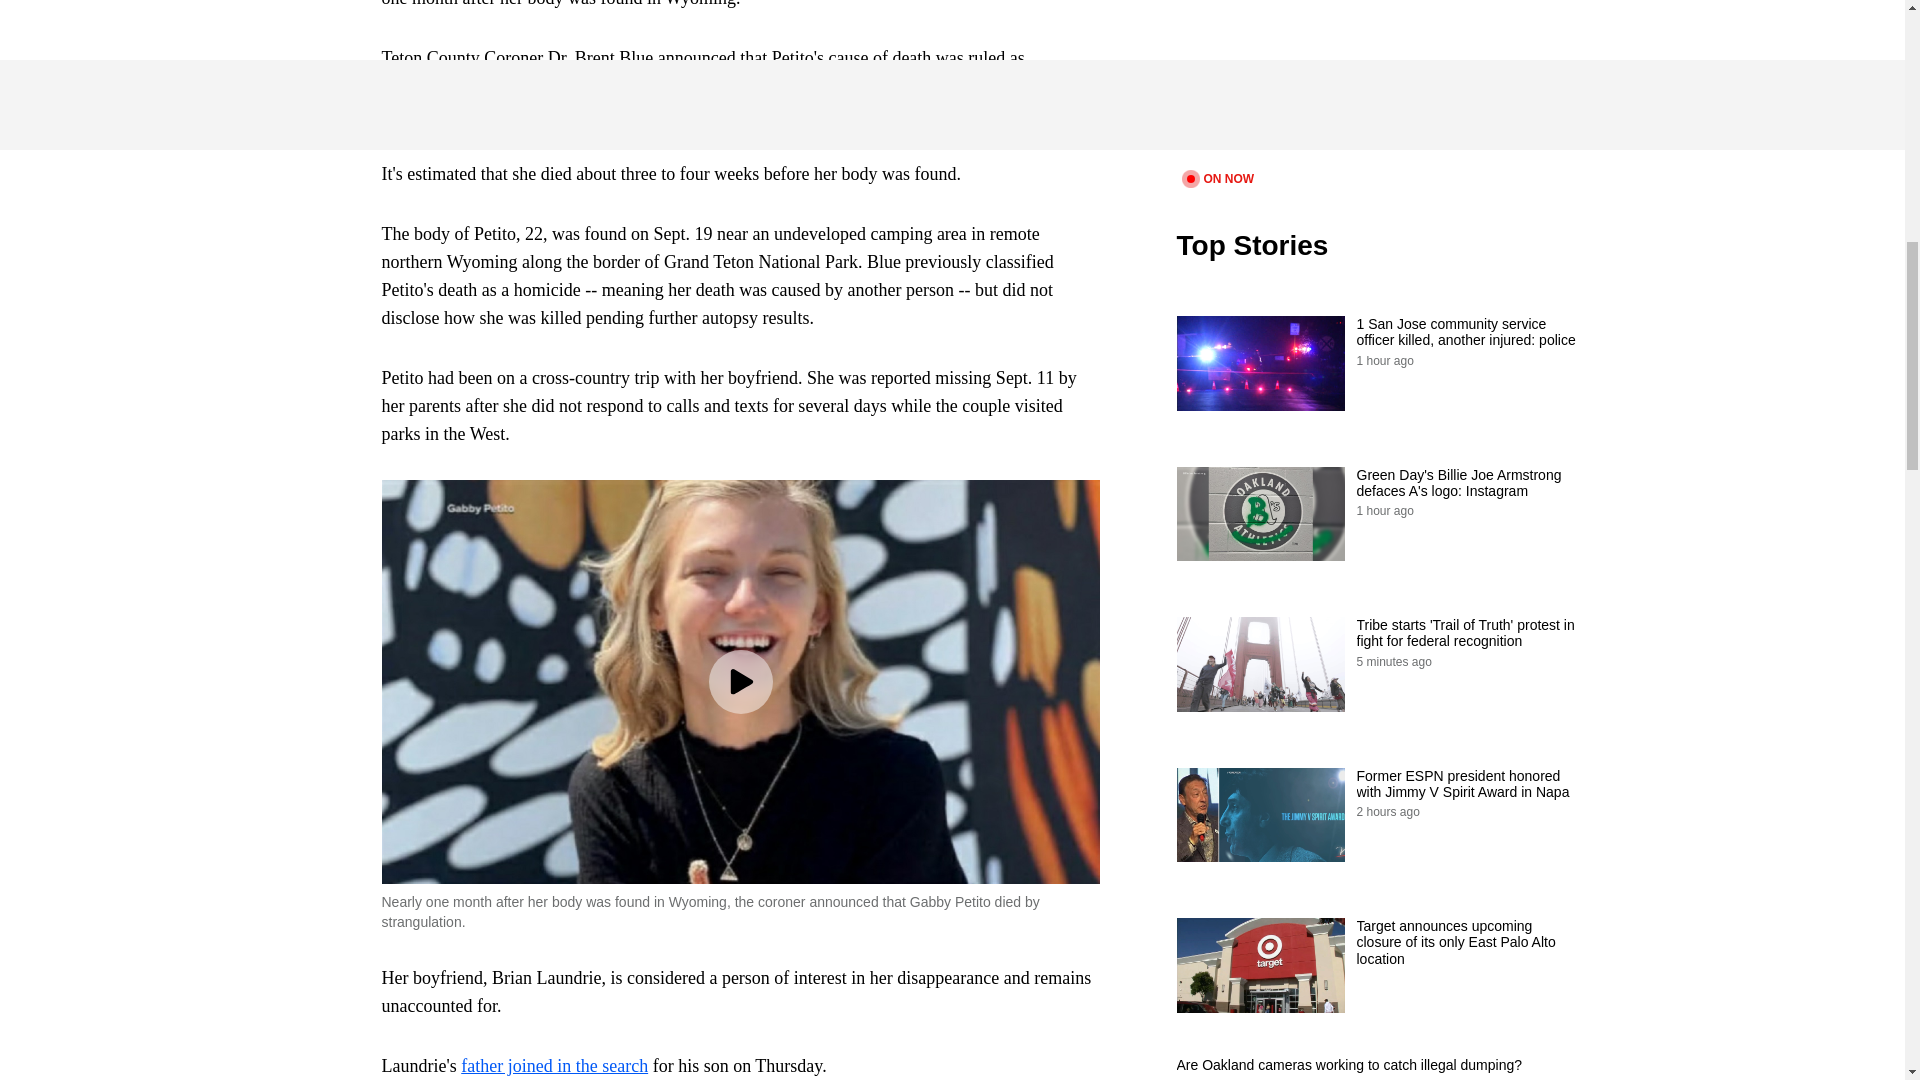 This screenshot has width=1920, height=1080. What do you see at coordinates (1376, 82) in the screenshot?
I see `video.title` at bounding box center [1376, 82].